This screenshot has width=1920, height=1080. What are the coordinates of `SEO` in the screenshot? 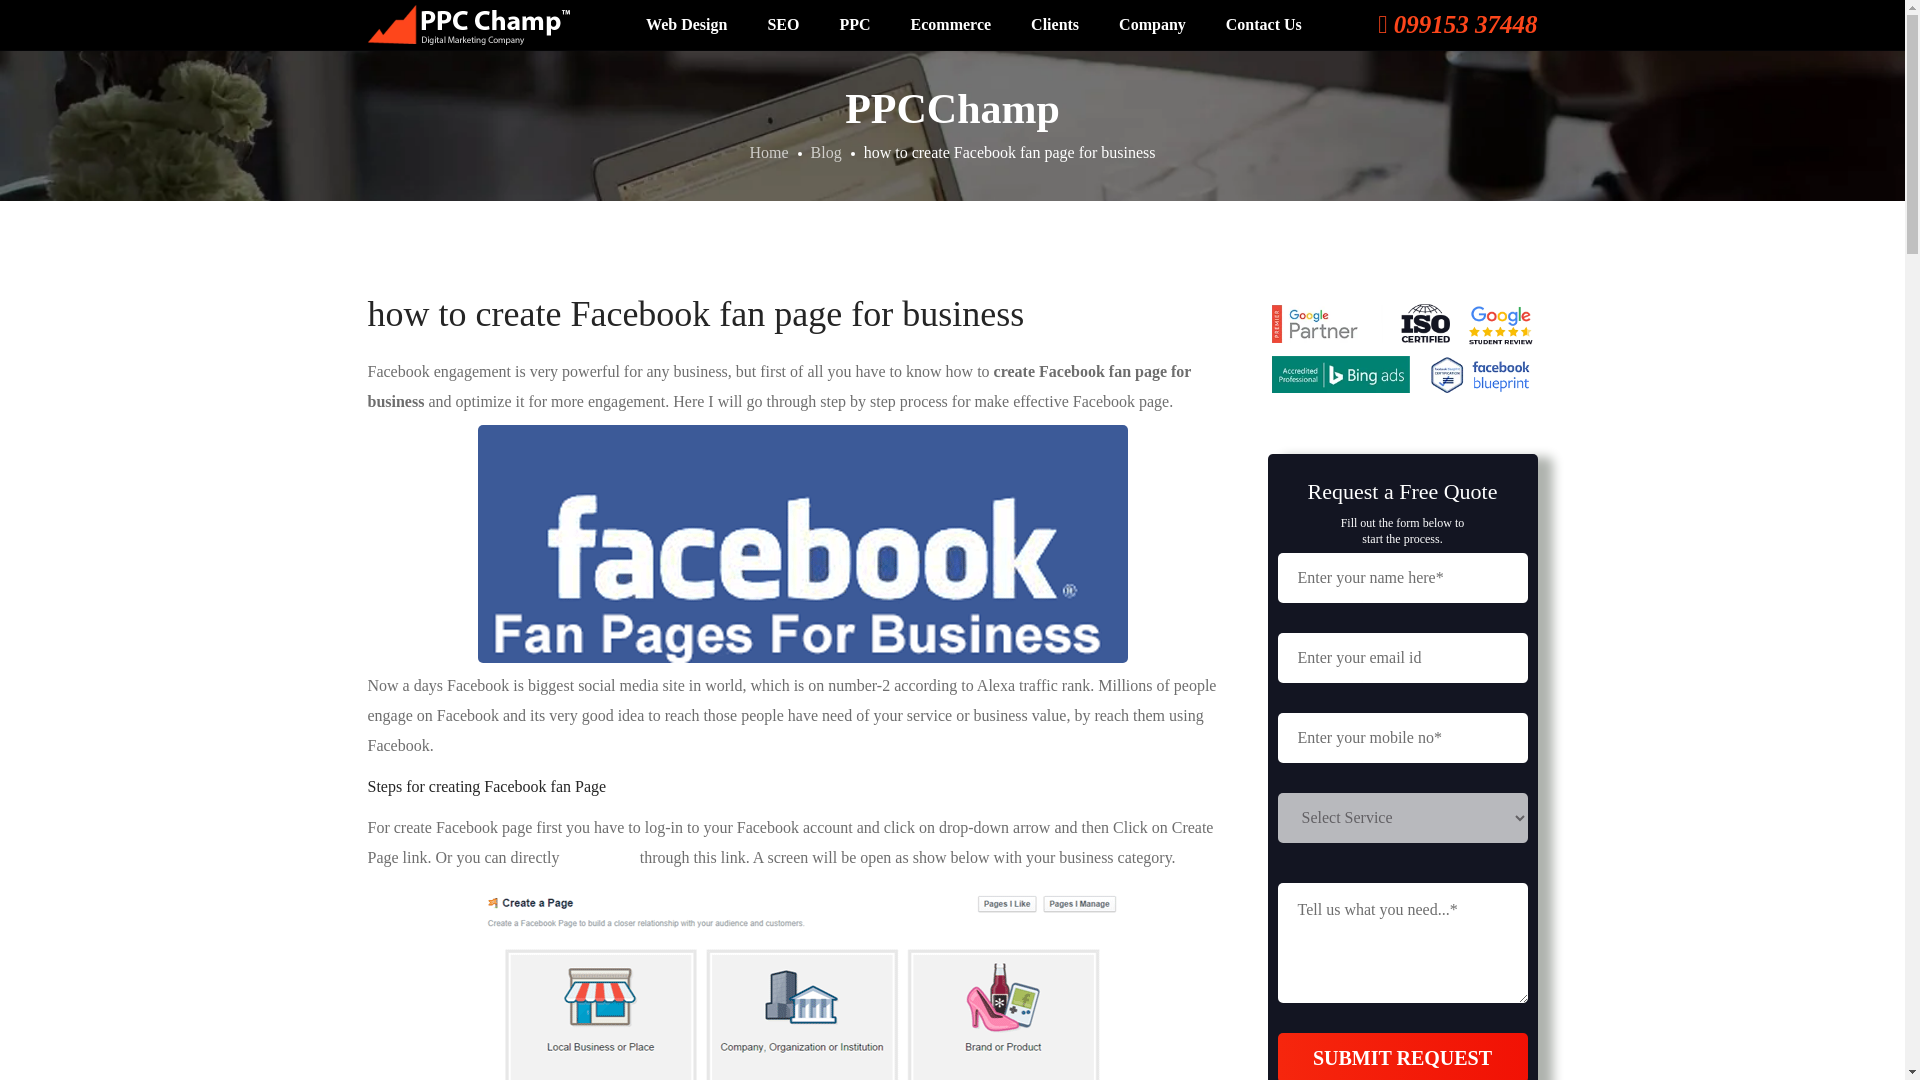 It's located at (782, 24).